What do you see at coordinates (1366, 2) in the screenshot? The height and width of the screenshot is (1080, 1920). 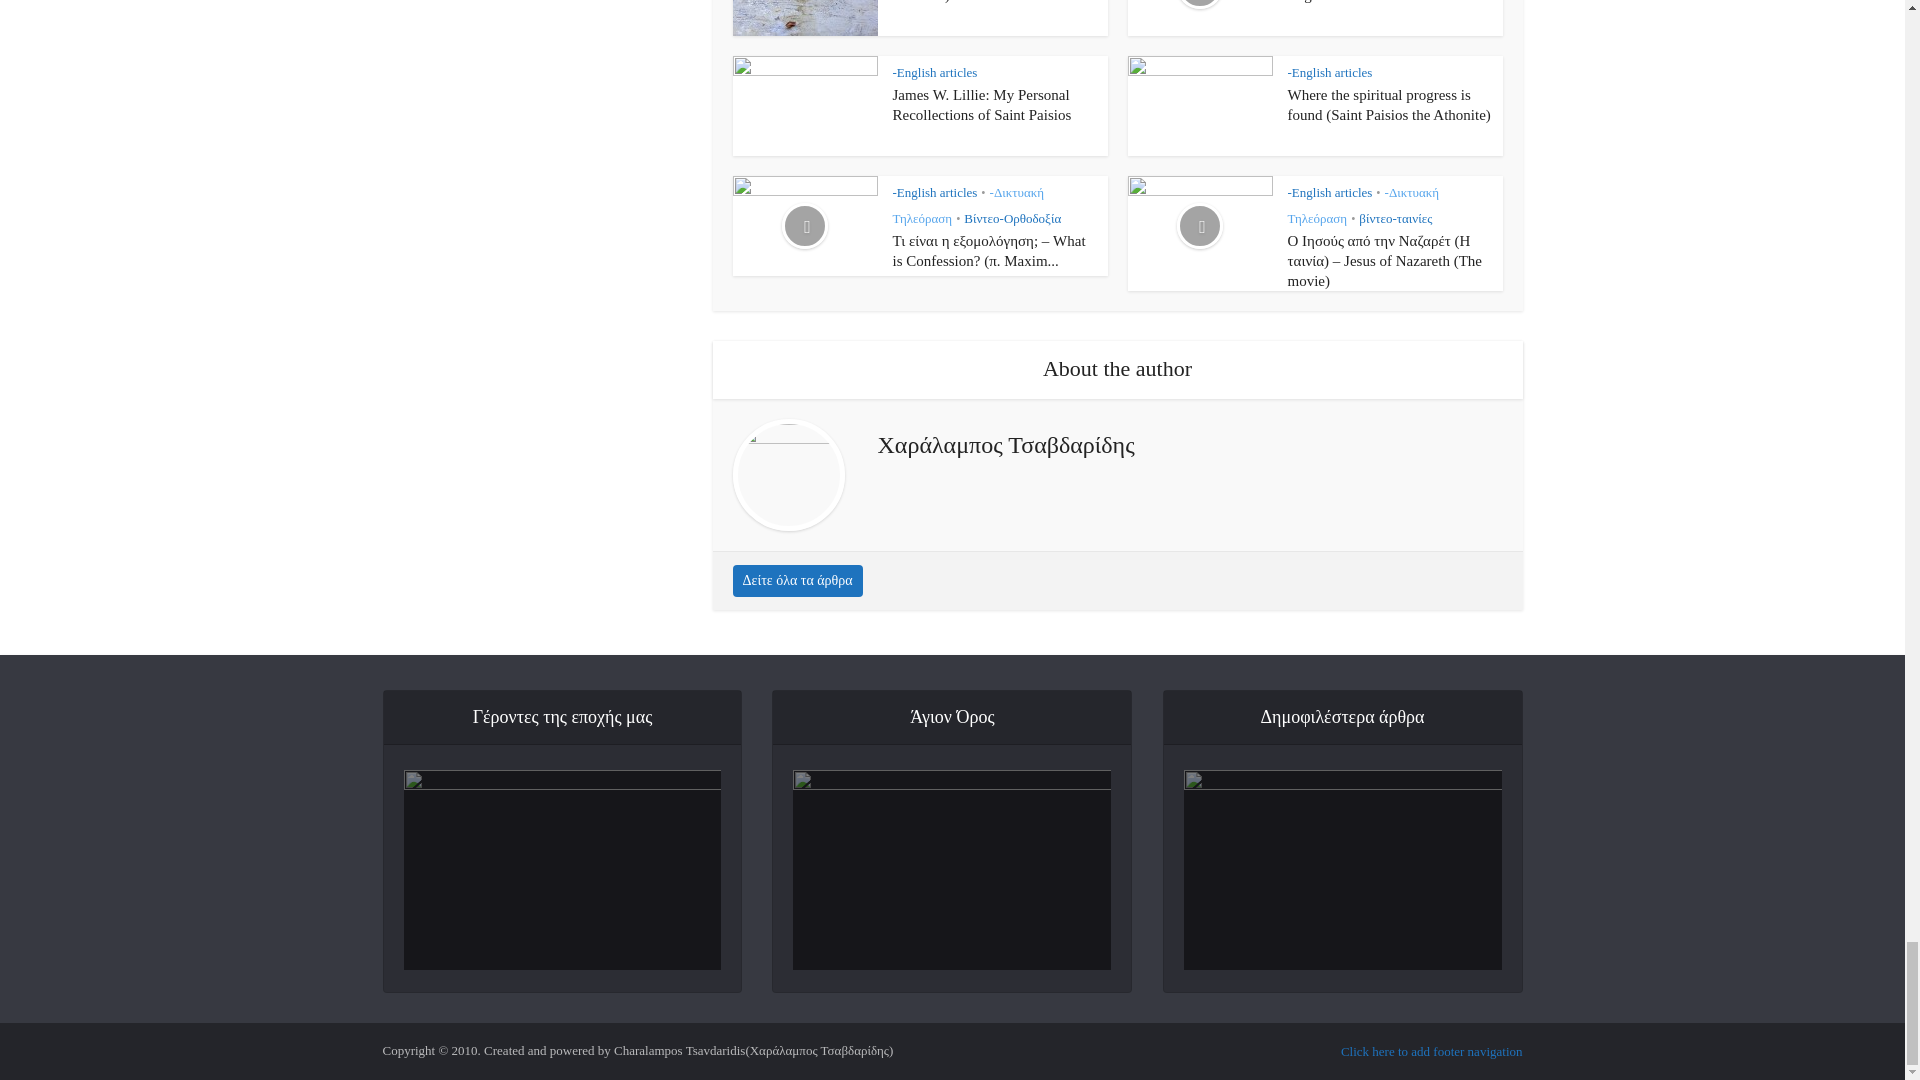 I see `How Did Greek Influence English?` at bounding box center [1366, 2].